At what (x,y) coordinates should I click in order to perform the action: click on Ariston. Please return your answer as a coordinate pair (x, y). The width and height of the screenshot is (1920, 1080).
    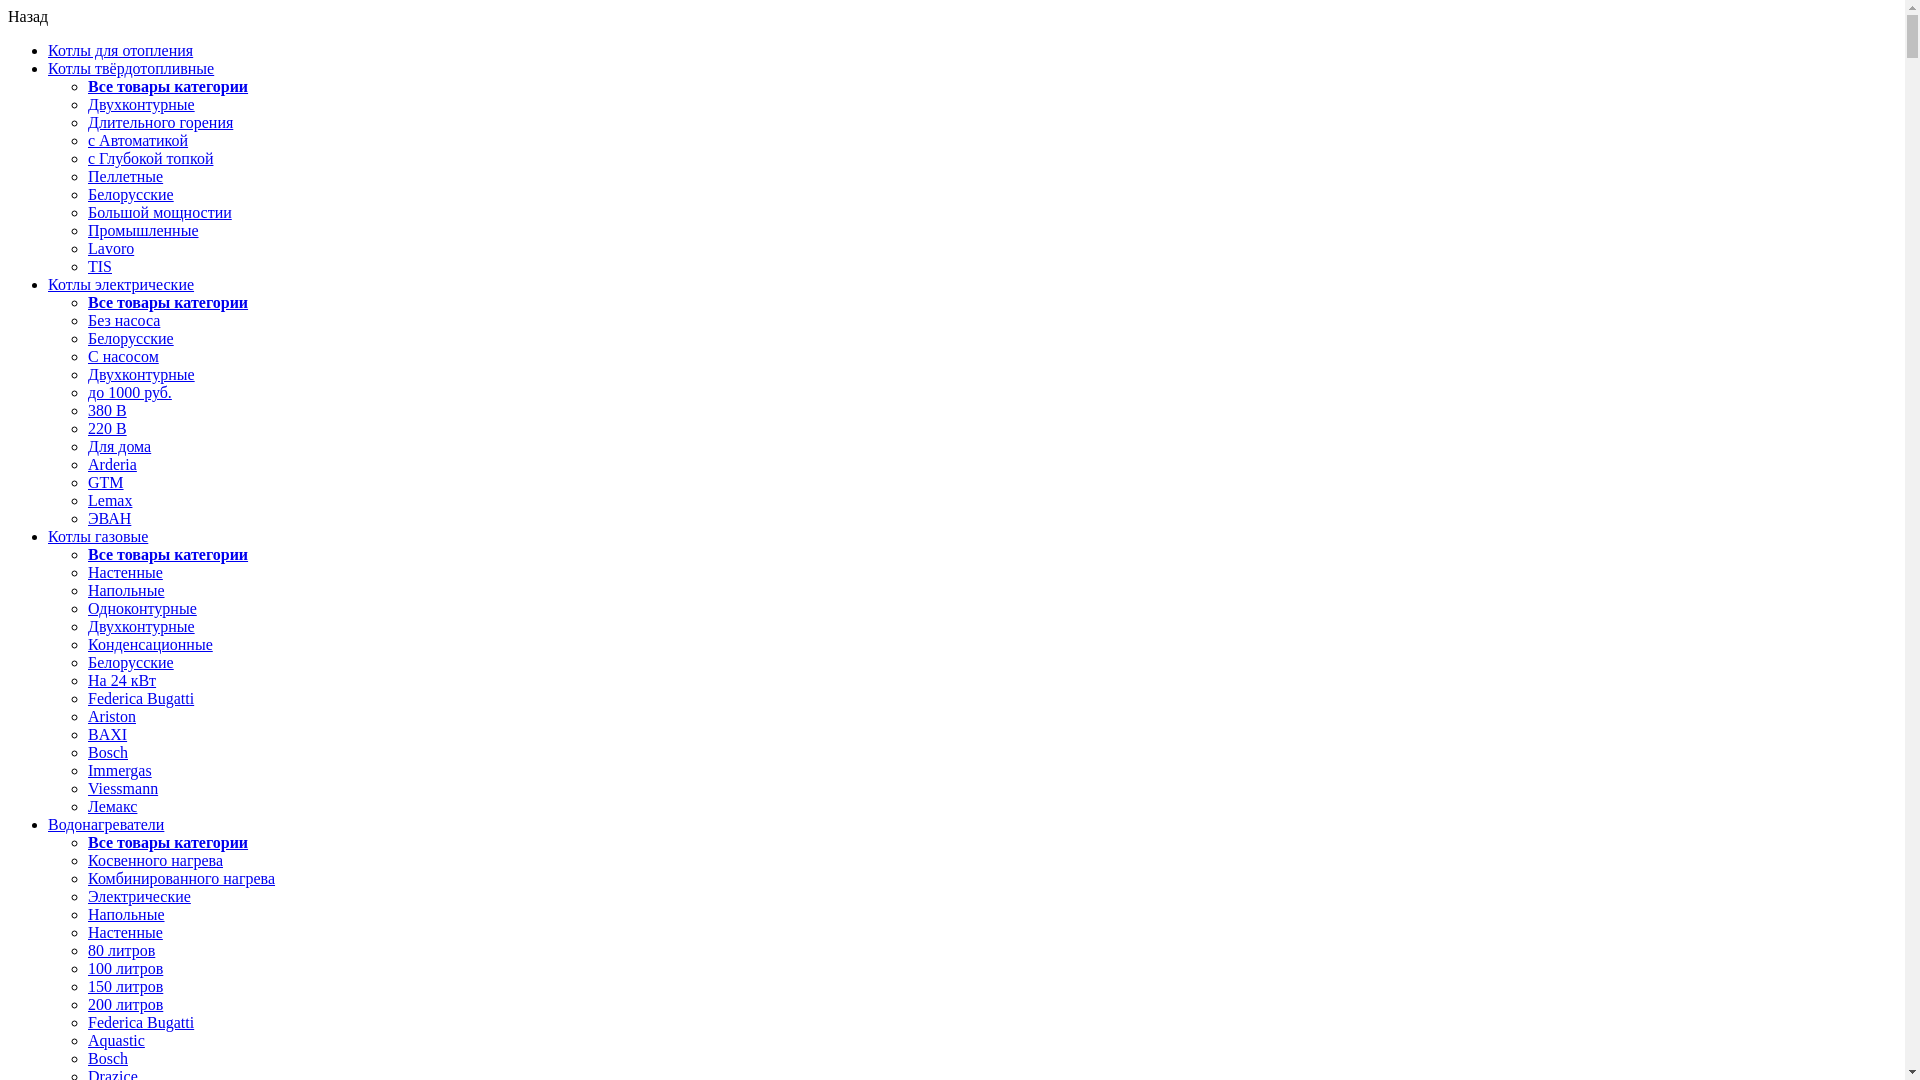
    Looking at the image, I should click on (112, 716).